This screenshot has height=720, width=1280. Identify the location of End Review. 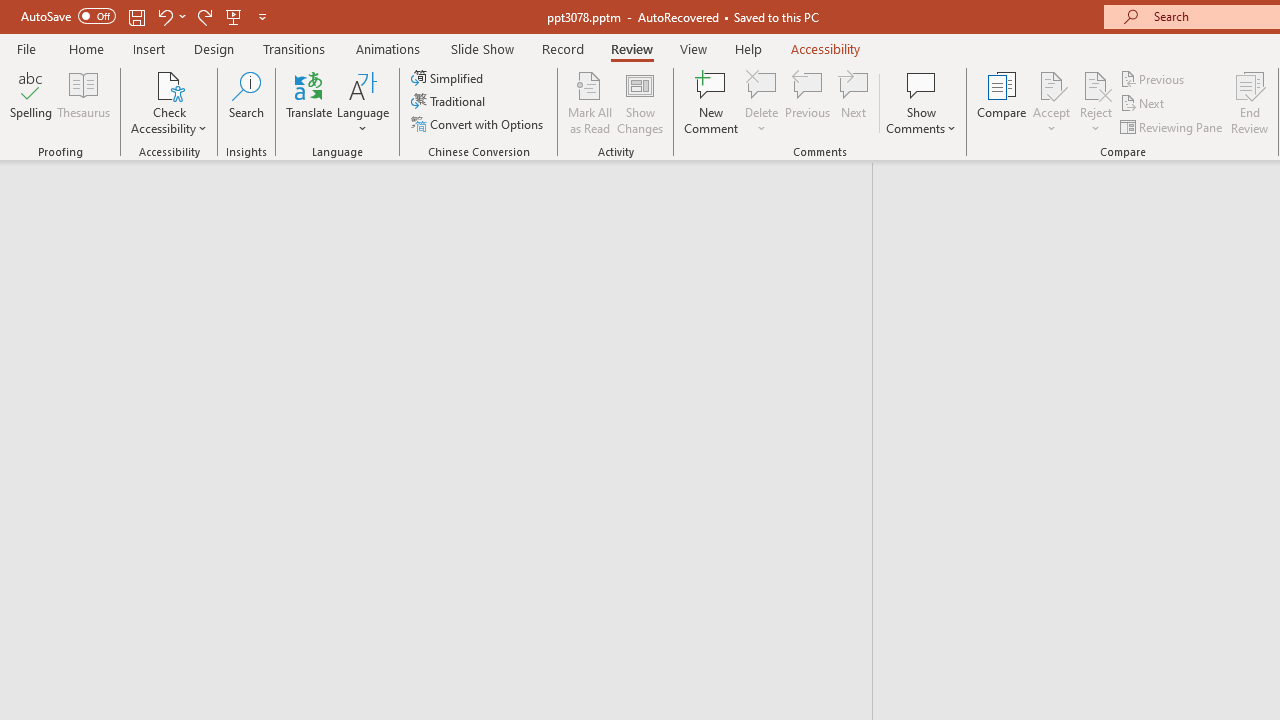
(1250, 102).